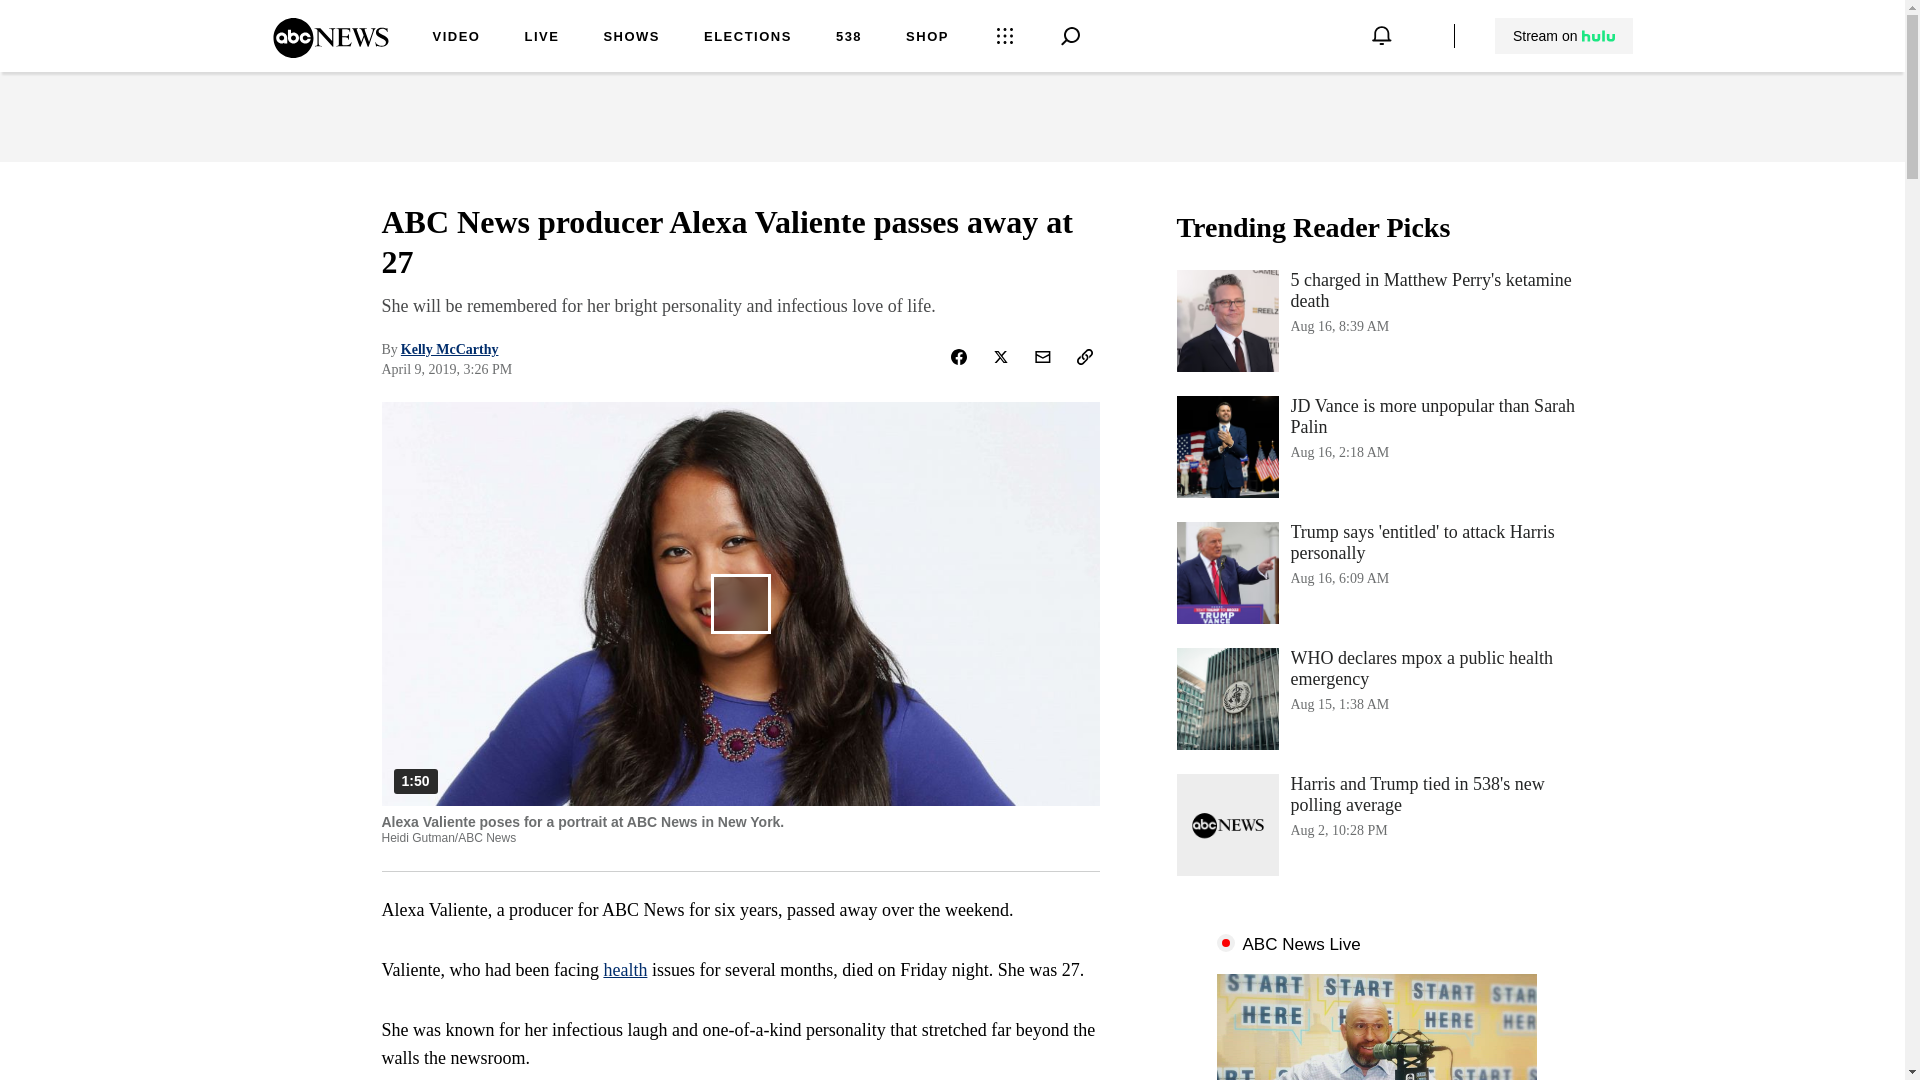 The height and width of the screenshot is (1080, 1920). I want to click on ELECTIONS, so click(541, 38).